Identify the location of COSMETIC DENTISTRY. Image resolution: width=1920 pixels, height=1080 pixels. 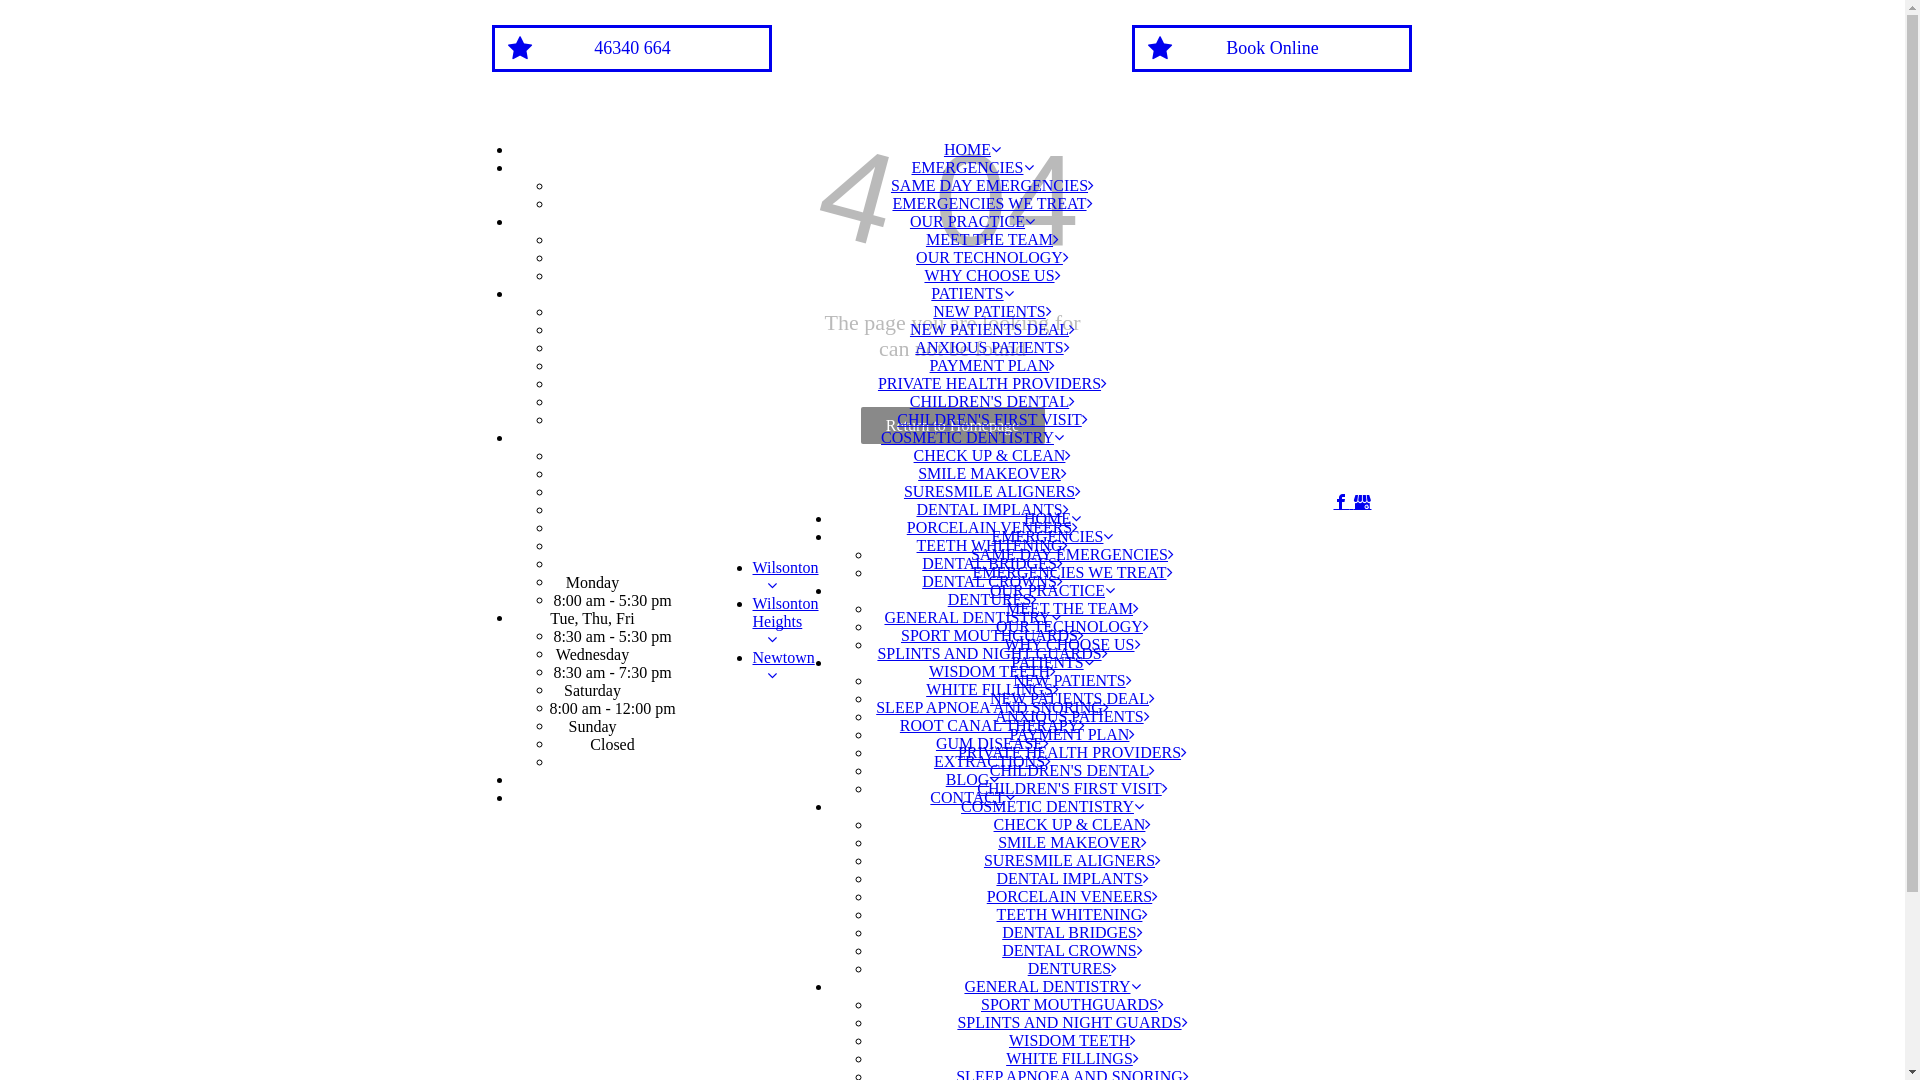
(972, 438).